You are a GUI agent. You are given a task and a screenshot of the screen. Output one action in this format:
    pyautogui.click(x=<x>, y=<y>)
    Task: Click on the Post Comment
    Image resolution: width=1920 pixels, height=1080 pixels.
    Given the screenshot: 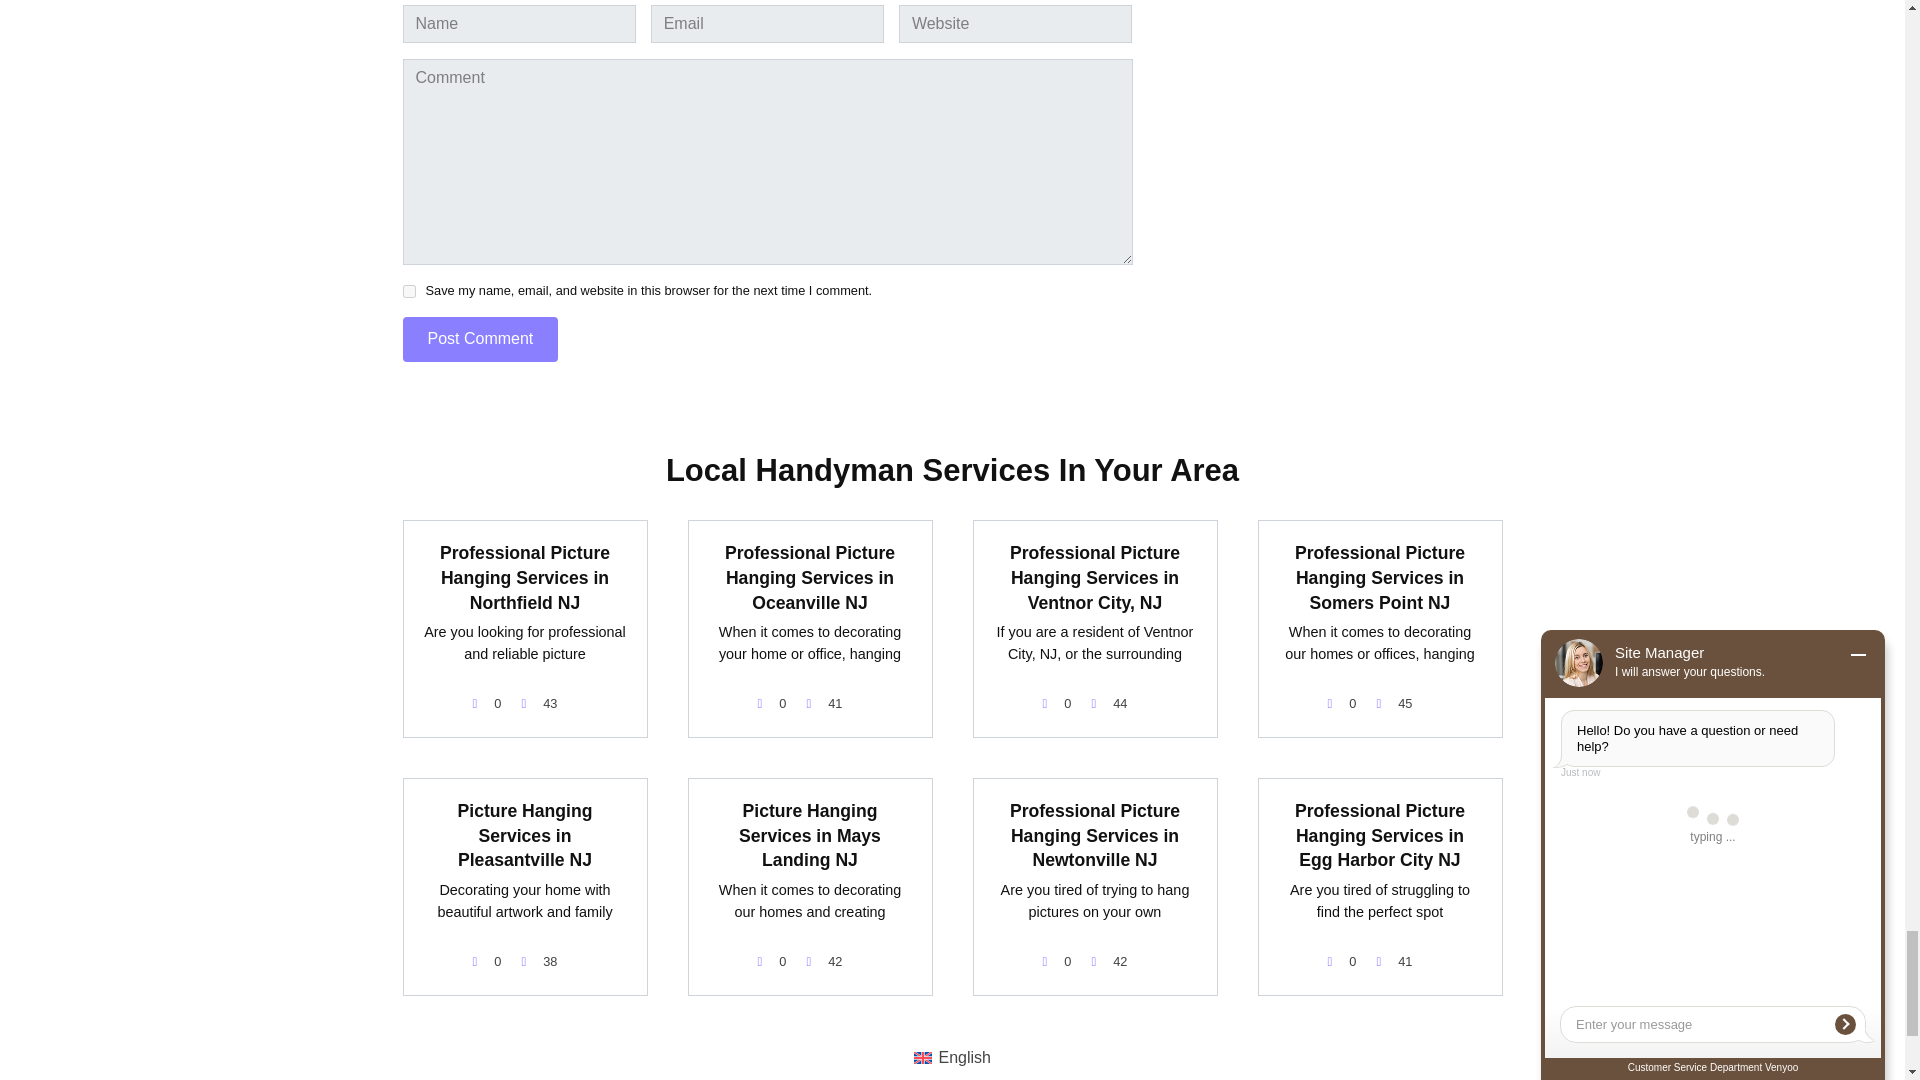 What is the action you would take?
    pyautogui.click(x=480, y=339)
    